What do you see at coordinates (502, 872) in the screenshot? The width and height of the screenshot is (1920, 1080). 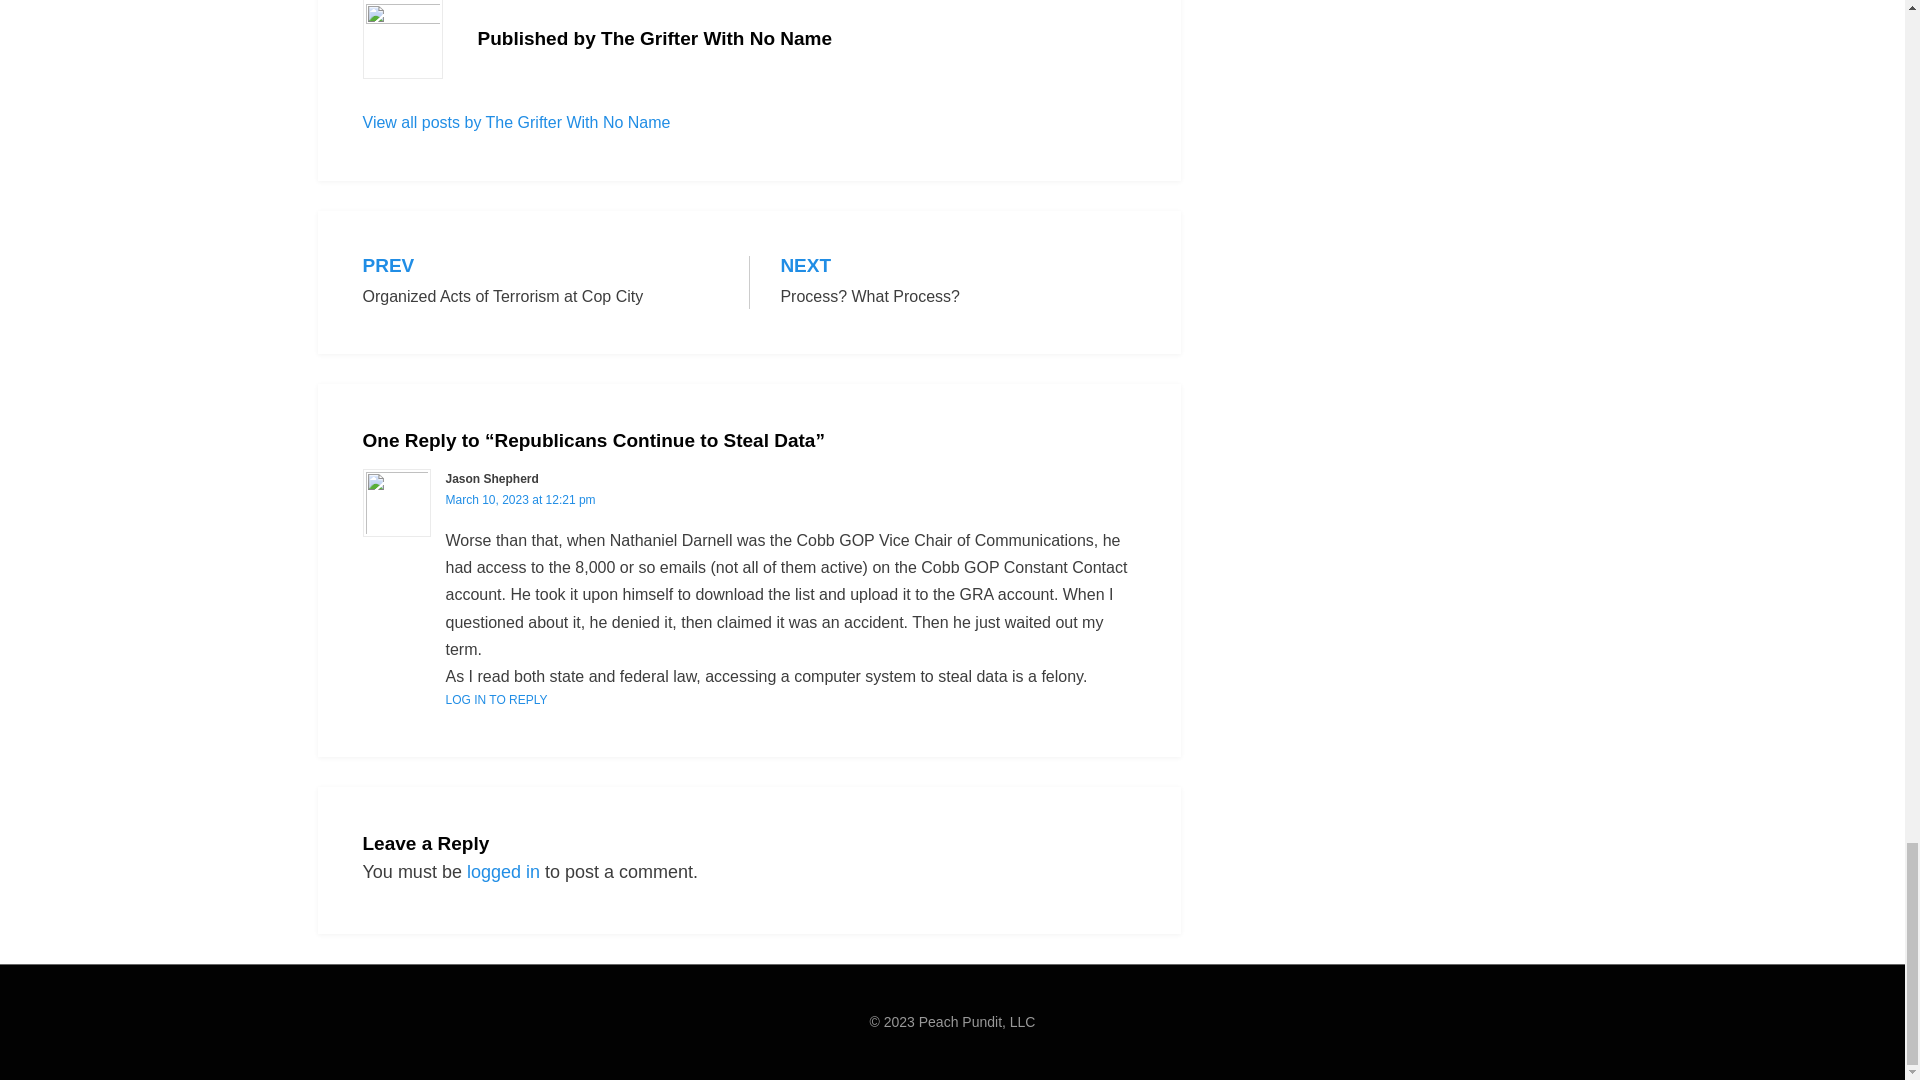 I see `logged in` at bounding box center [502, 872].